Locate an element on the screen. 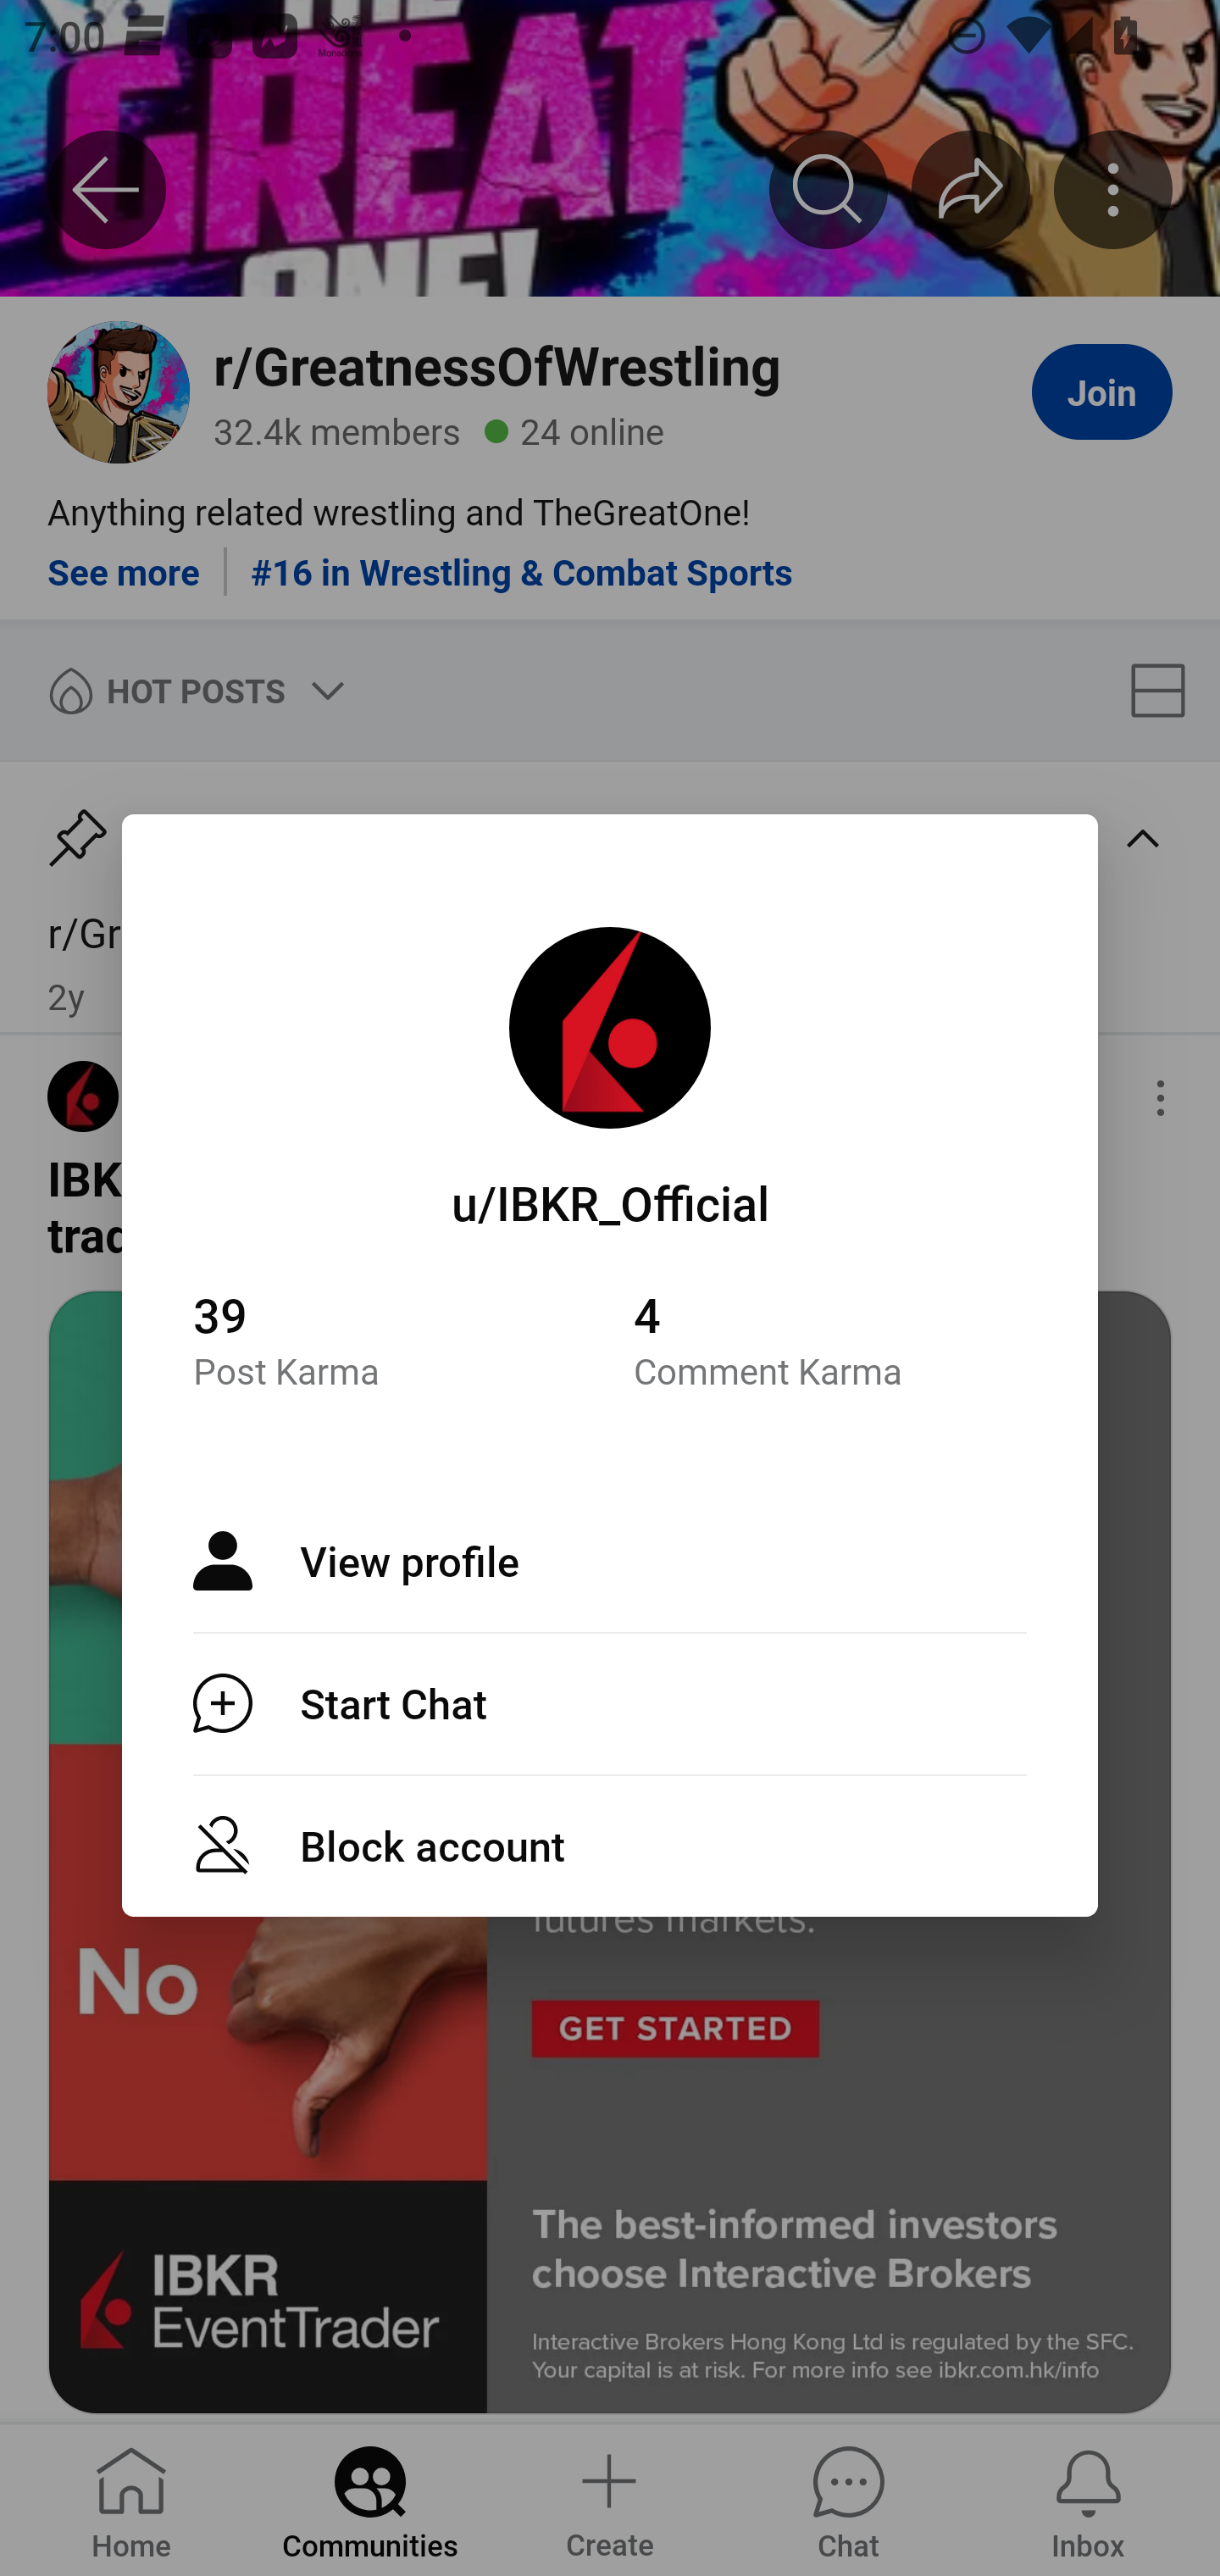 This screenshot has width=1220, height=2576. View profile is located at coordinates (610, 1561).